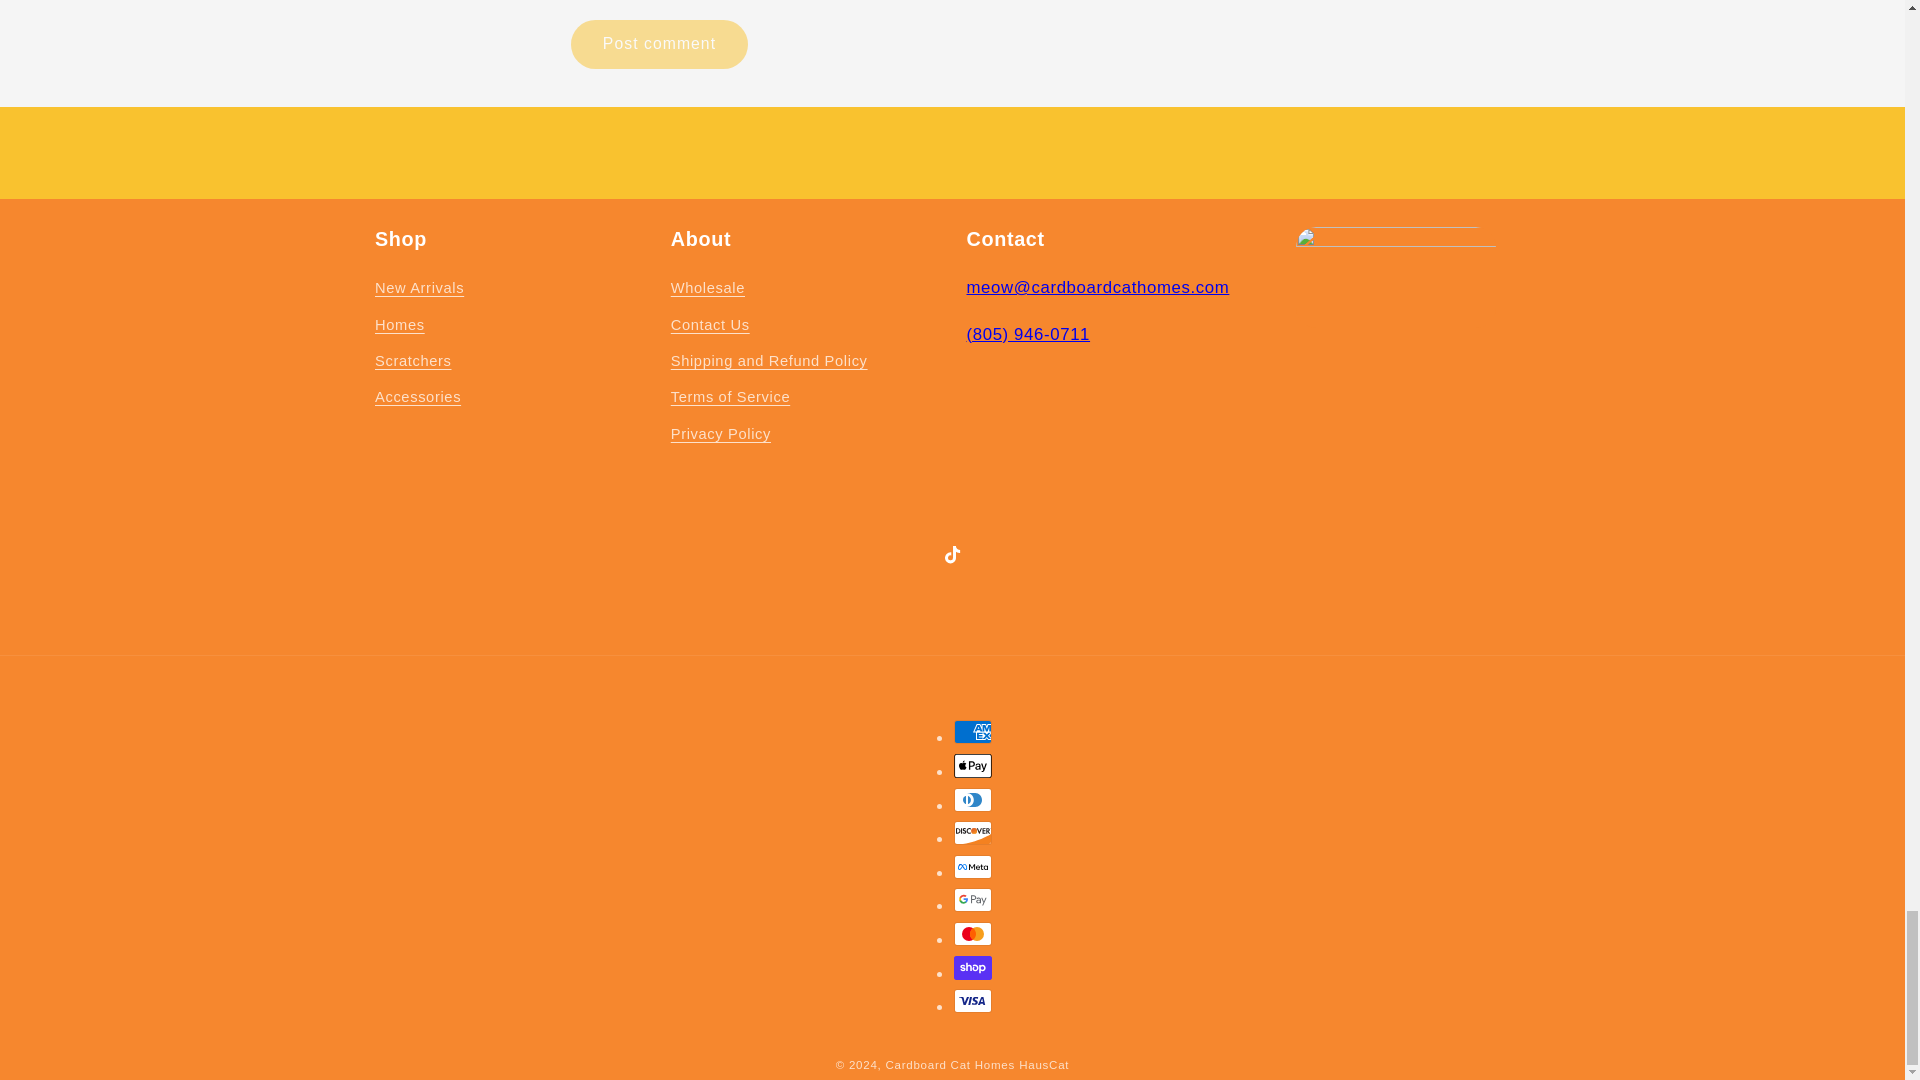  Describe the element at coordinates (973, 732) in the screenshot. I see `American Express` at that location.